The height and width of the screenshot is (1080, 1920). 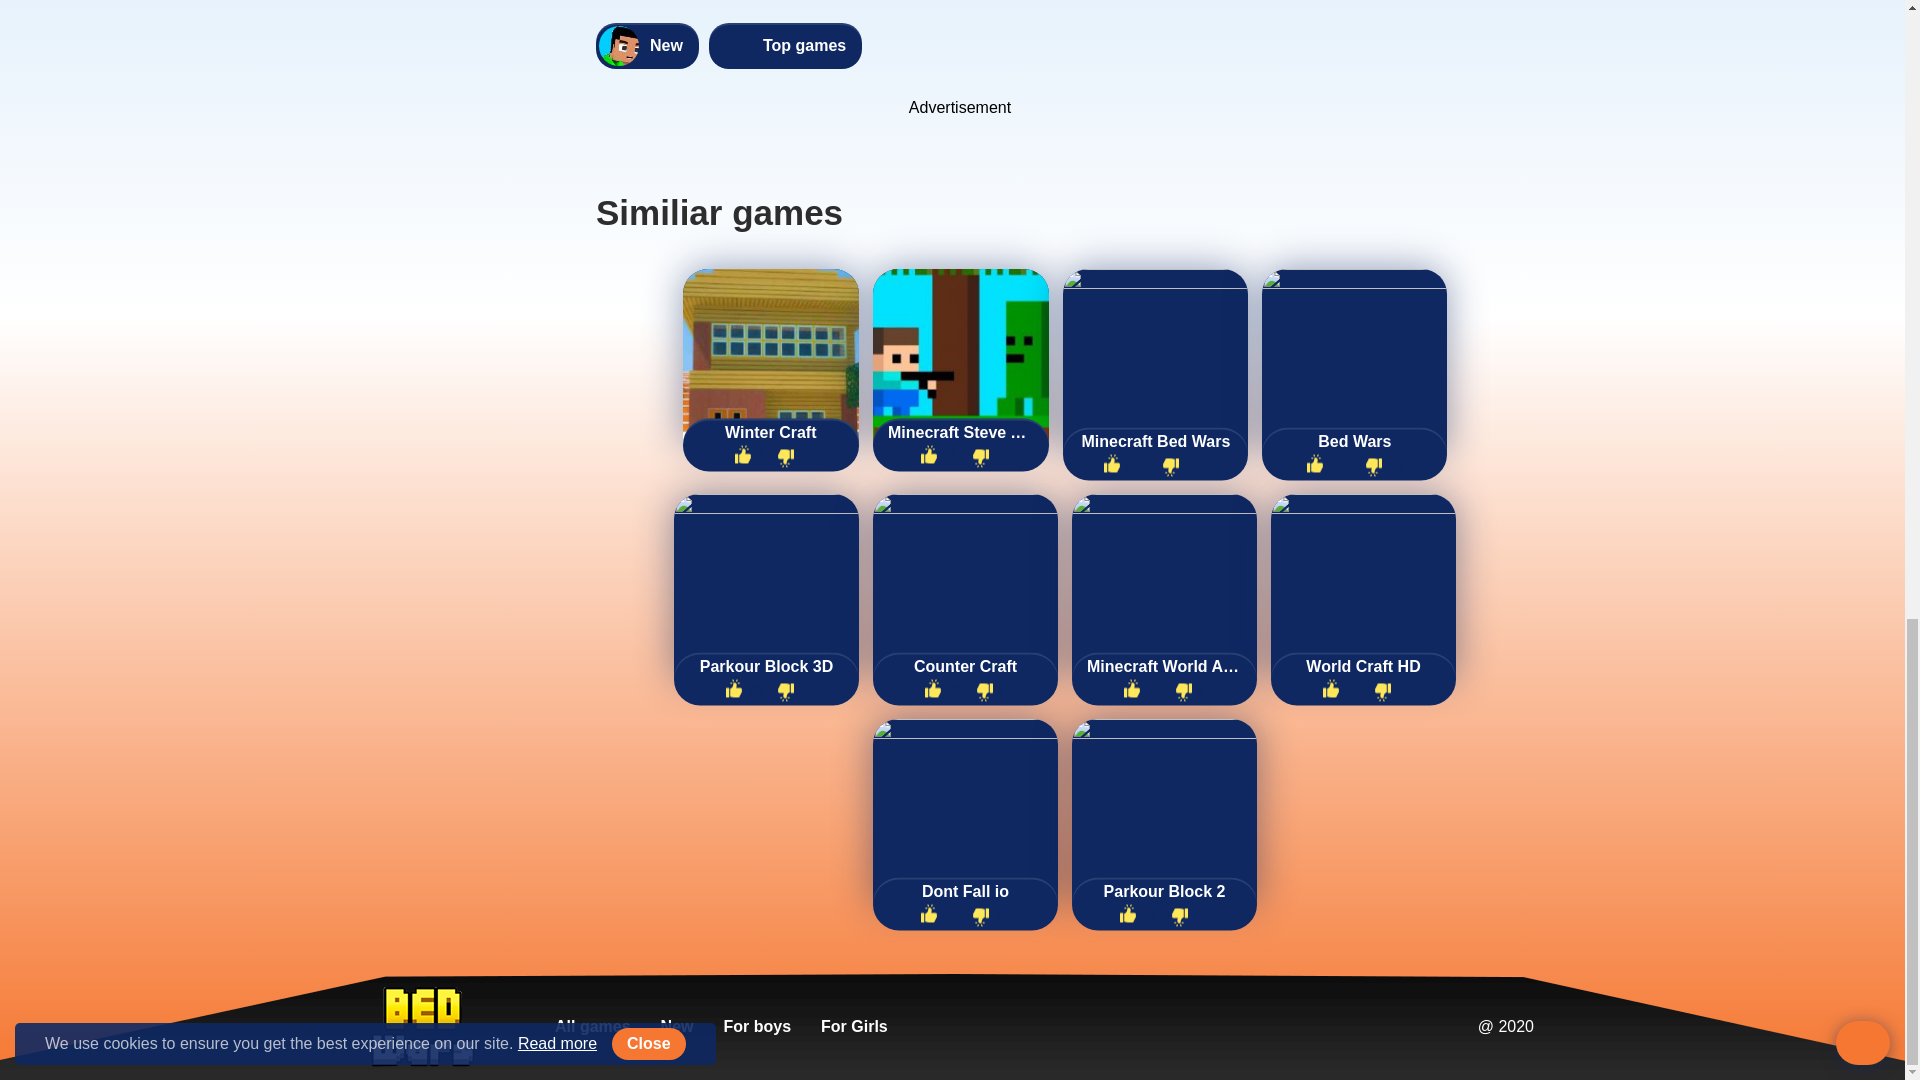 I want to click on Minecraft World Adventure, so click(x=1164, y=666).